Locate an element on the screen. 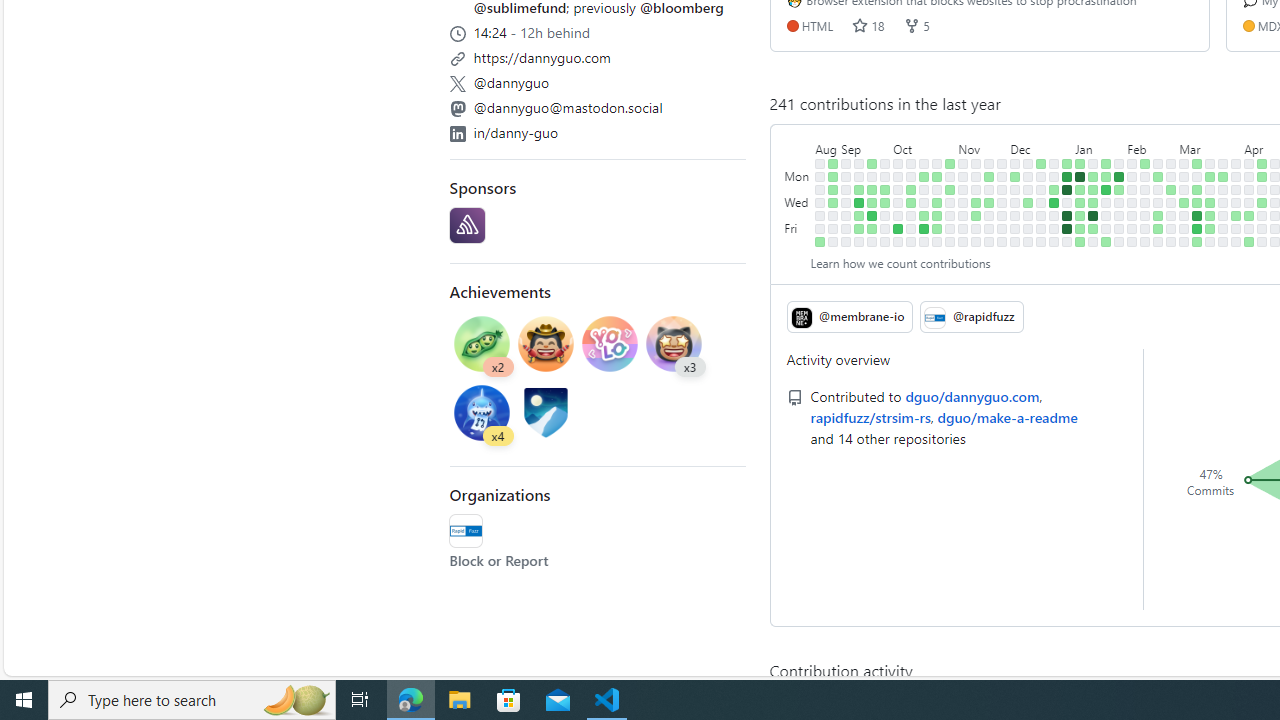  Sunday is located at coordinates (798, 163).